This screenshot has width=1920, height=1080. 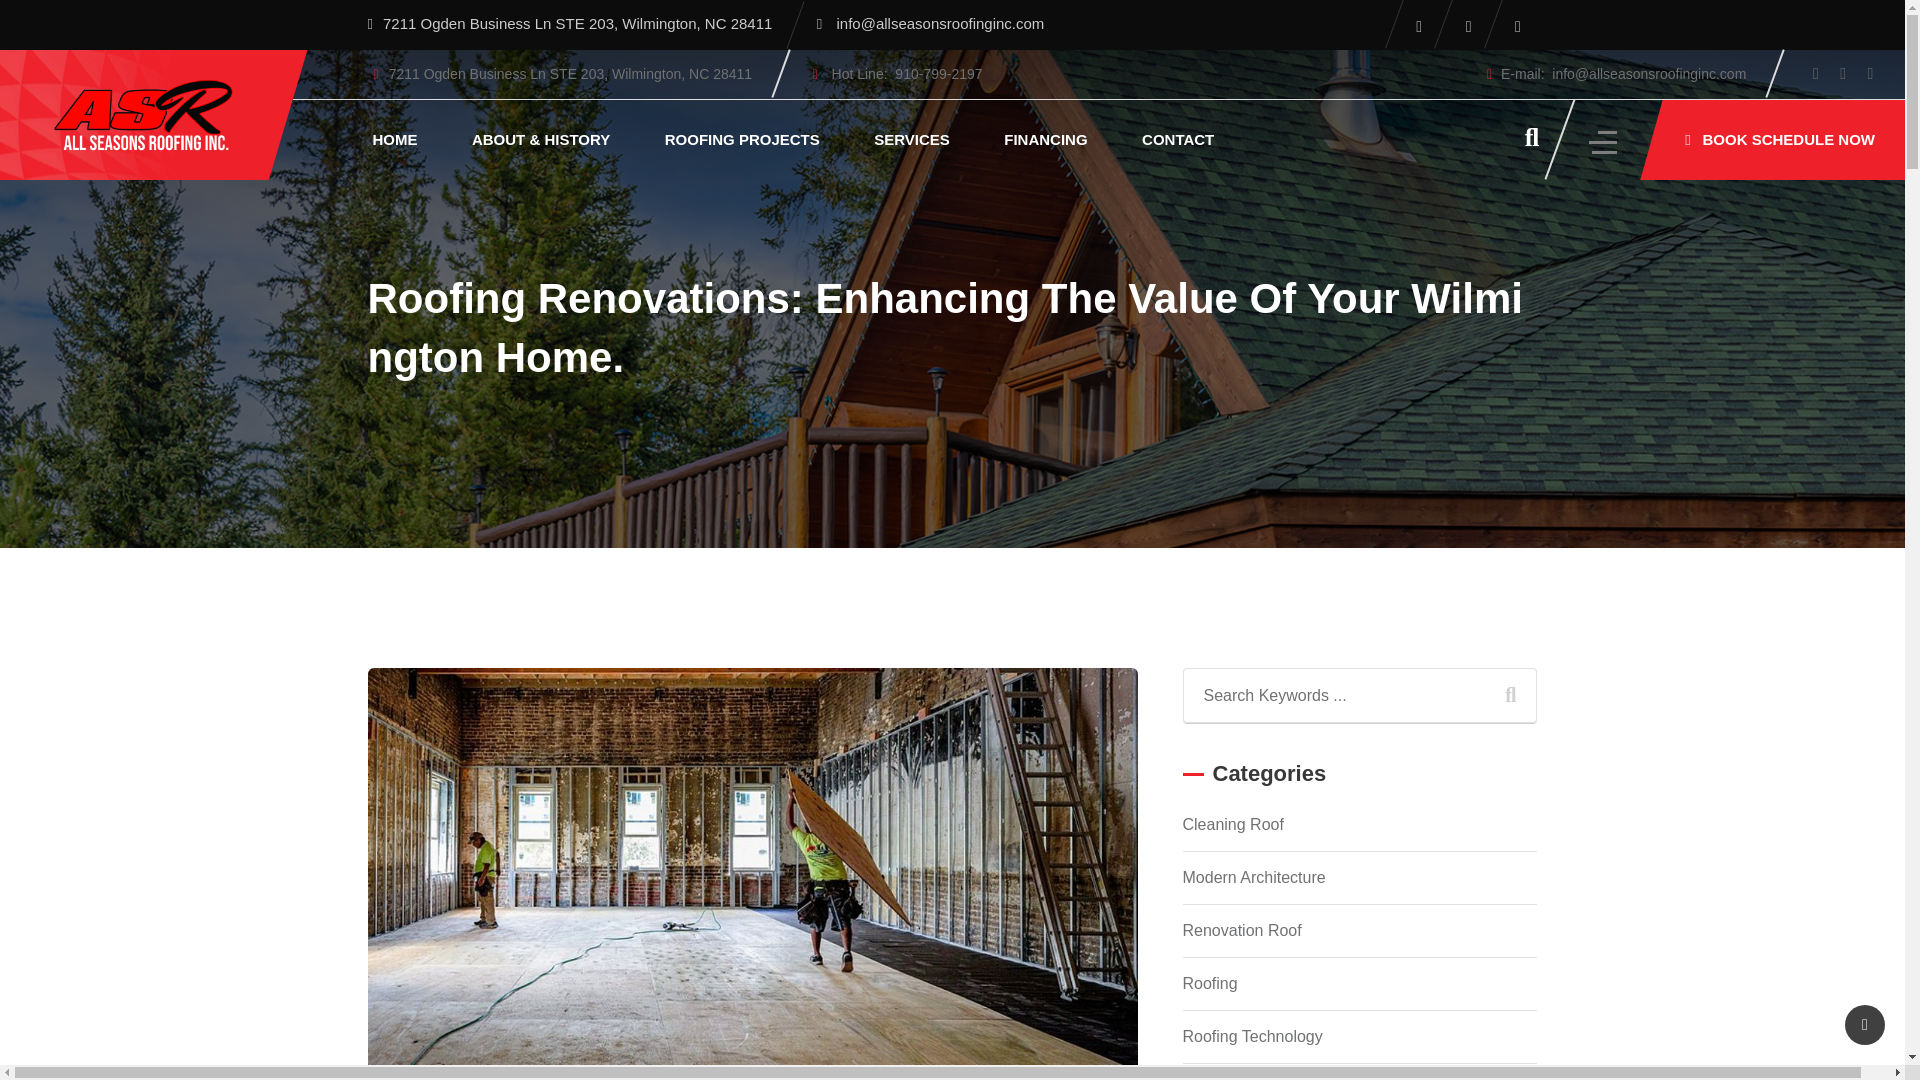 I want to click on SERVICES, so click(x=912, y=140).